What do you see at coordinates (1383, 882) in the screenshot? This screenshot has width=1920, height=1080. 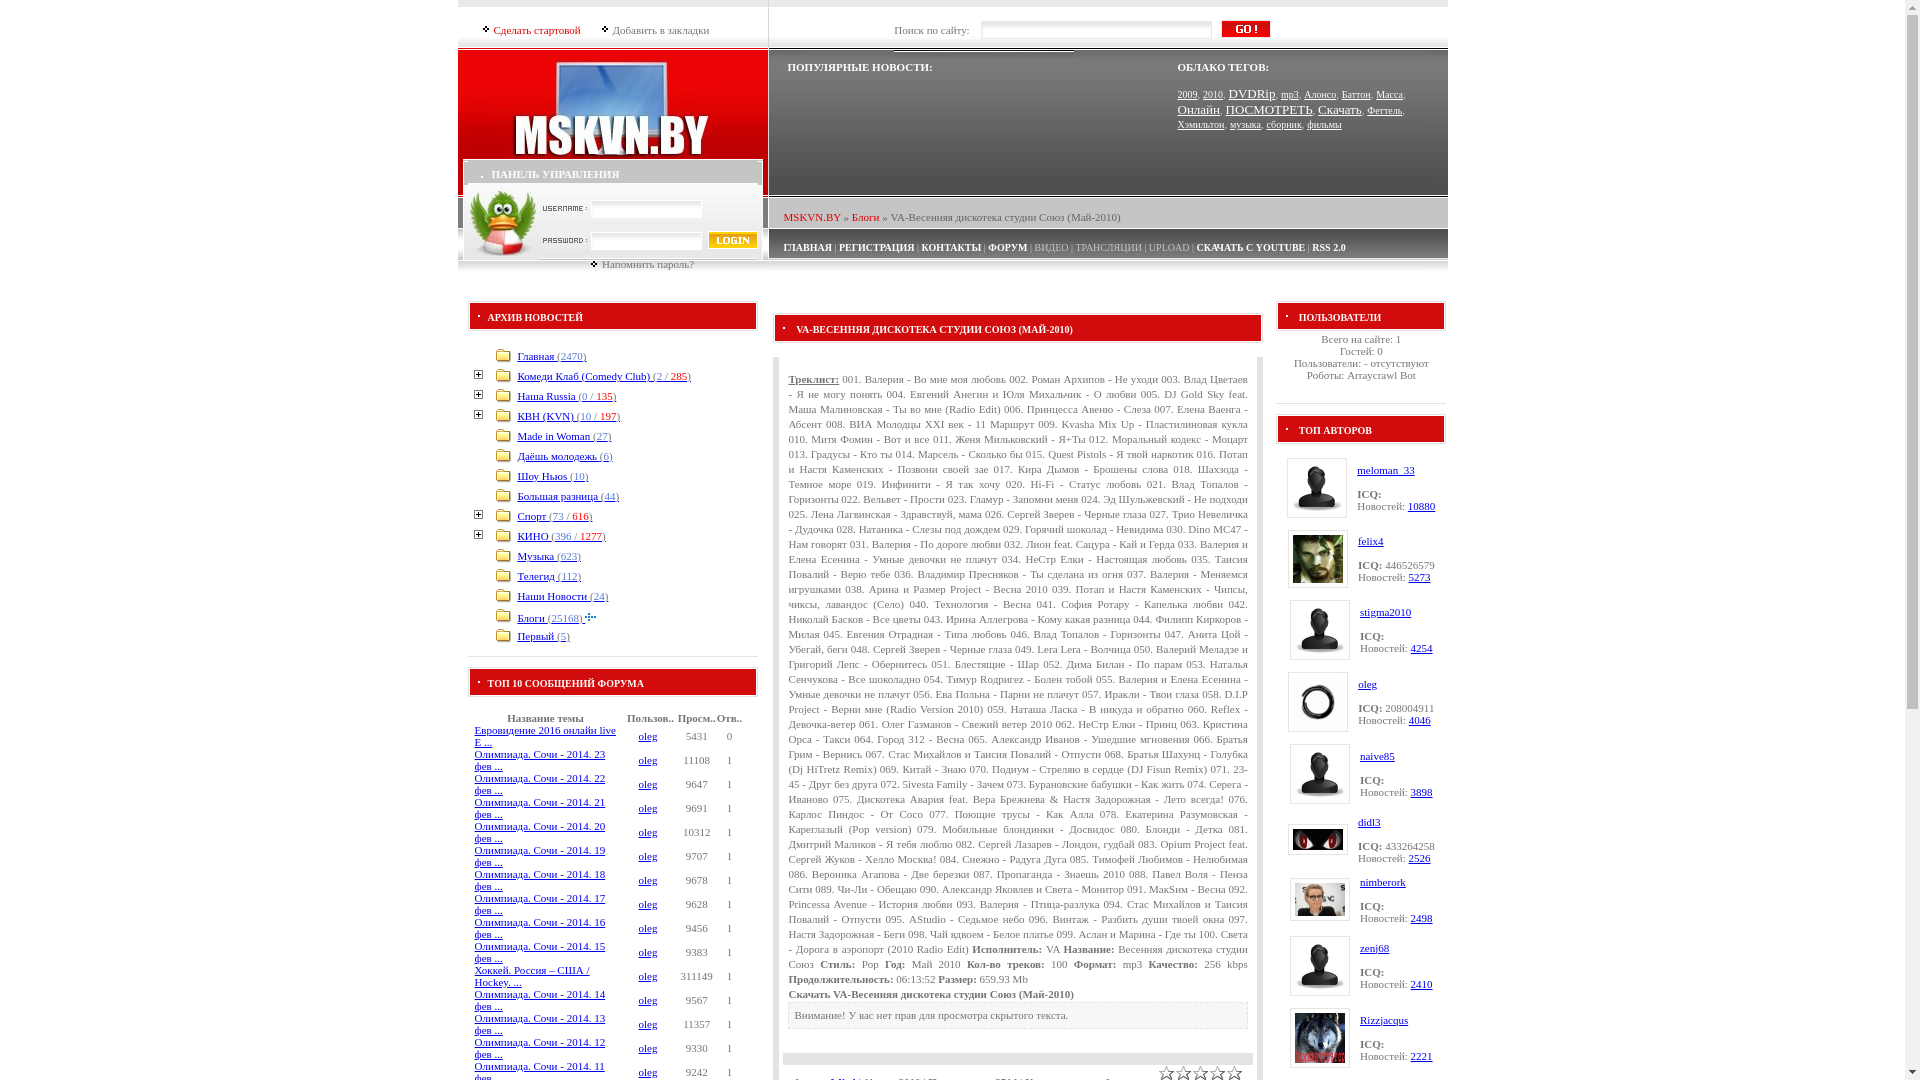 I see `nimberork` at bounding box center [1383, 882].